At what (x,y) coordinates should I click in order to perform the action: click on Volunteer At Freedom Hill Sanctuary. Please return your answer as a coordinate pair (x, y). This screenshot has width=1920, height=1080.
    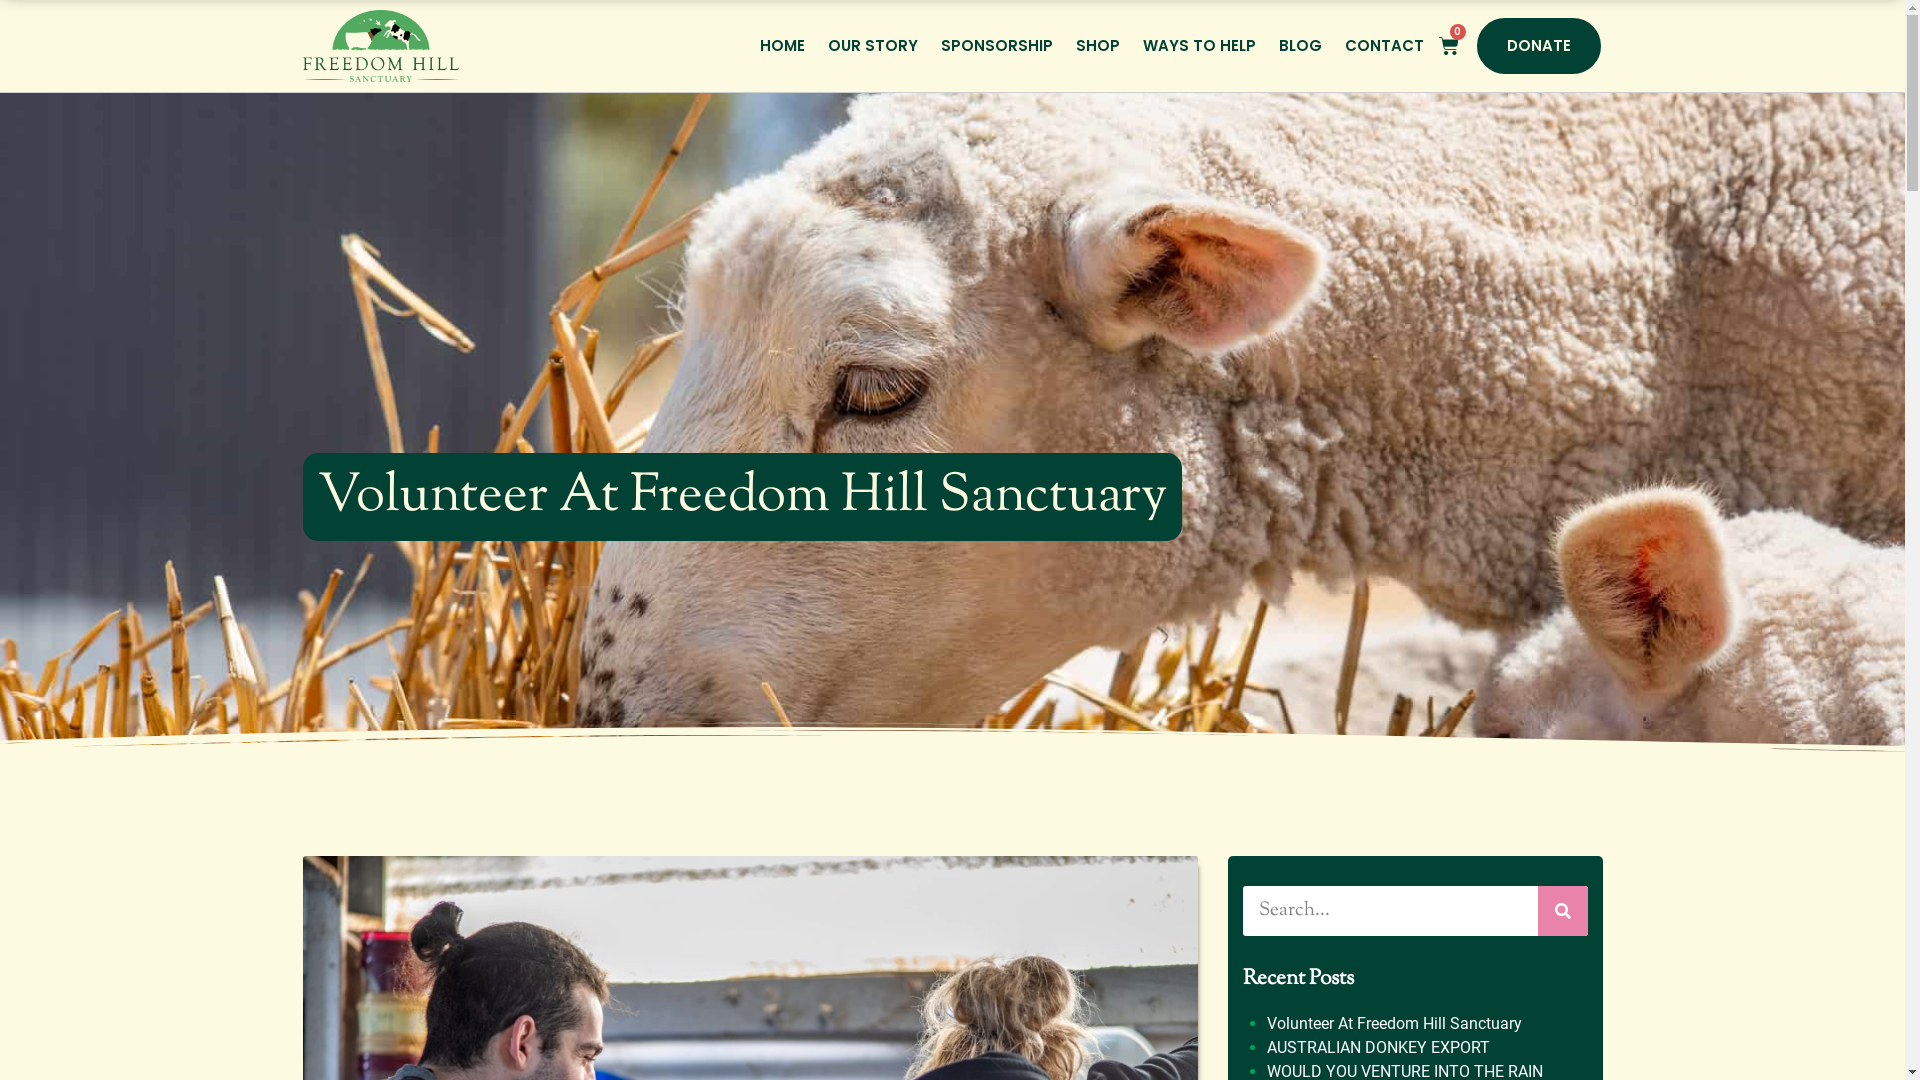
    Looking at the image, I should click on (1394, 1024).